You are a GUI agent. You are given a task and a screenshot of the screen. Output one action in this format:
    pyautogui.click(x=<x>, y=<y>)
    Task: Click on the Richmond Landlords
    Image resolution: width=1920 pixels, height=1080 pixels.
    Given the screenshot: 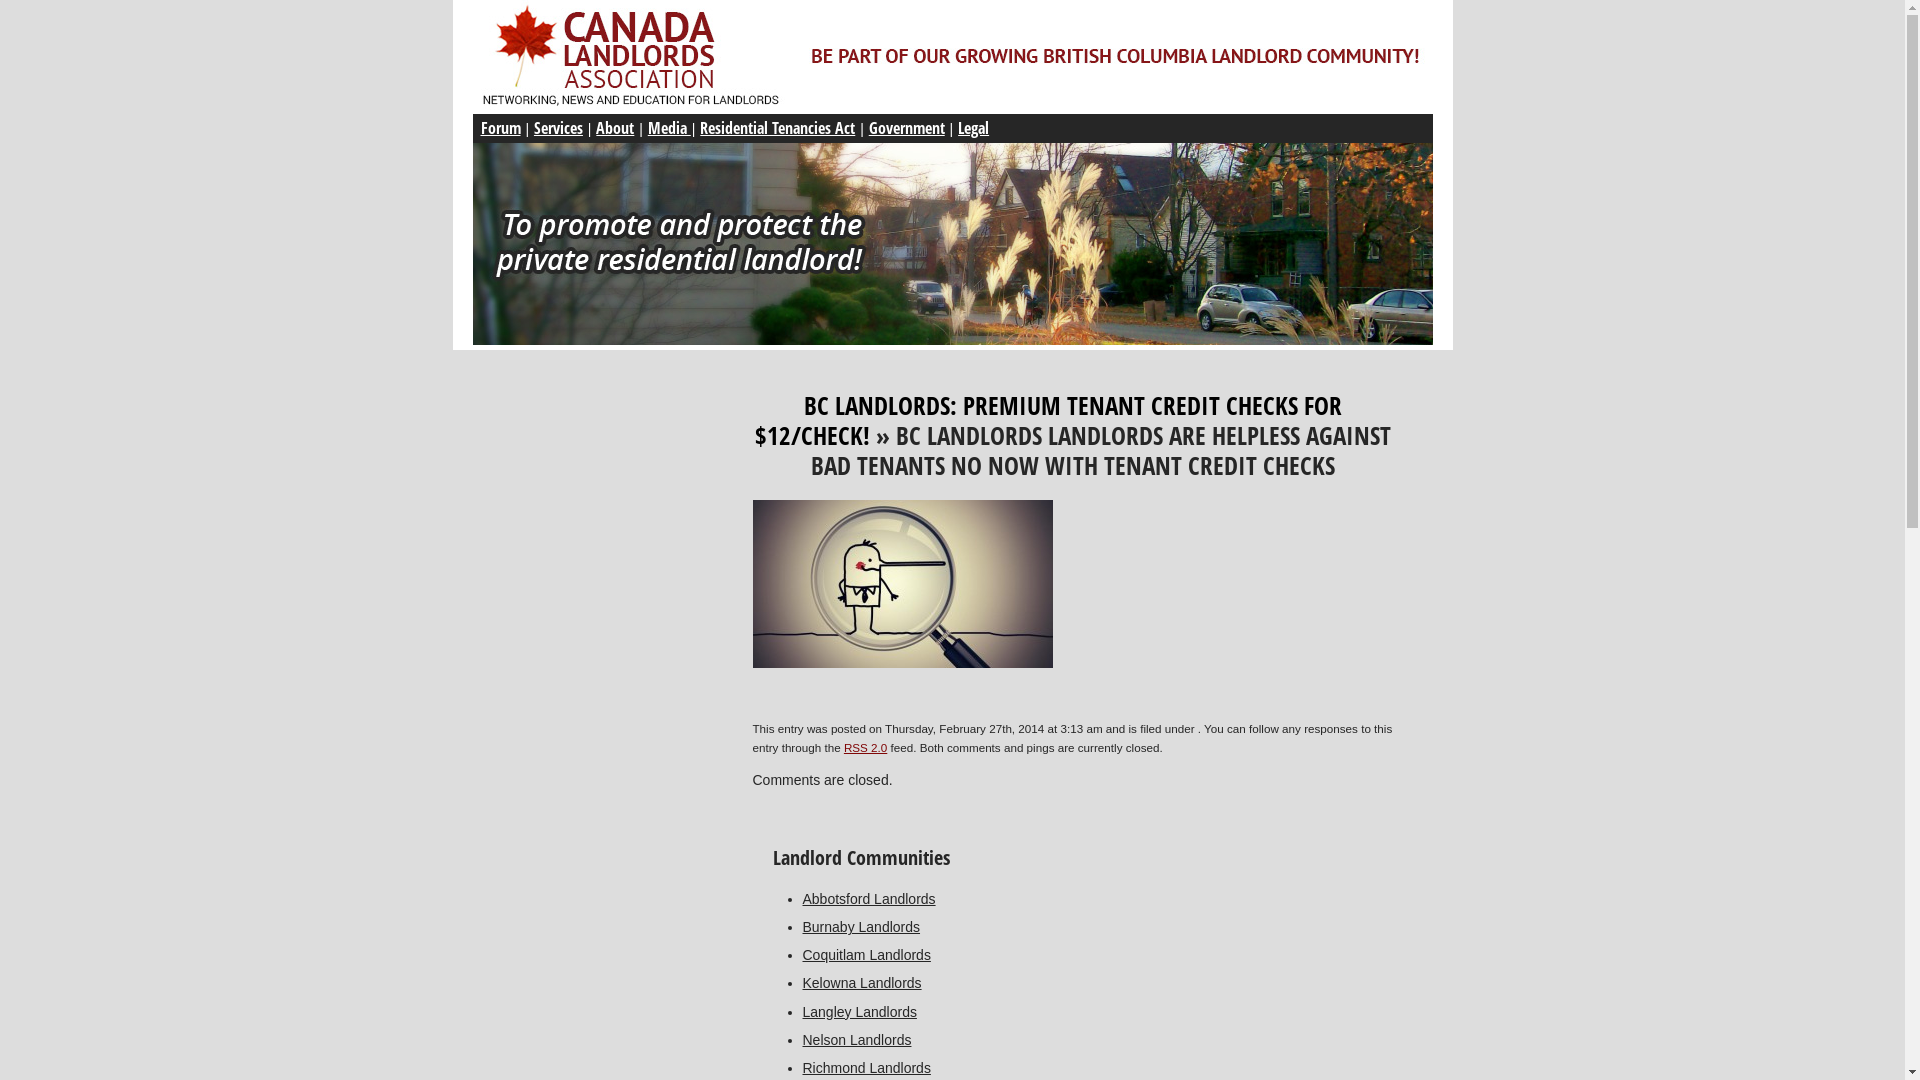 What is the action you would take?
    pyautogui.click(x=902, y=1068)
    